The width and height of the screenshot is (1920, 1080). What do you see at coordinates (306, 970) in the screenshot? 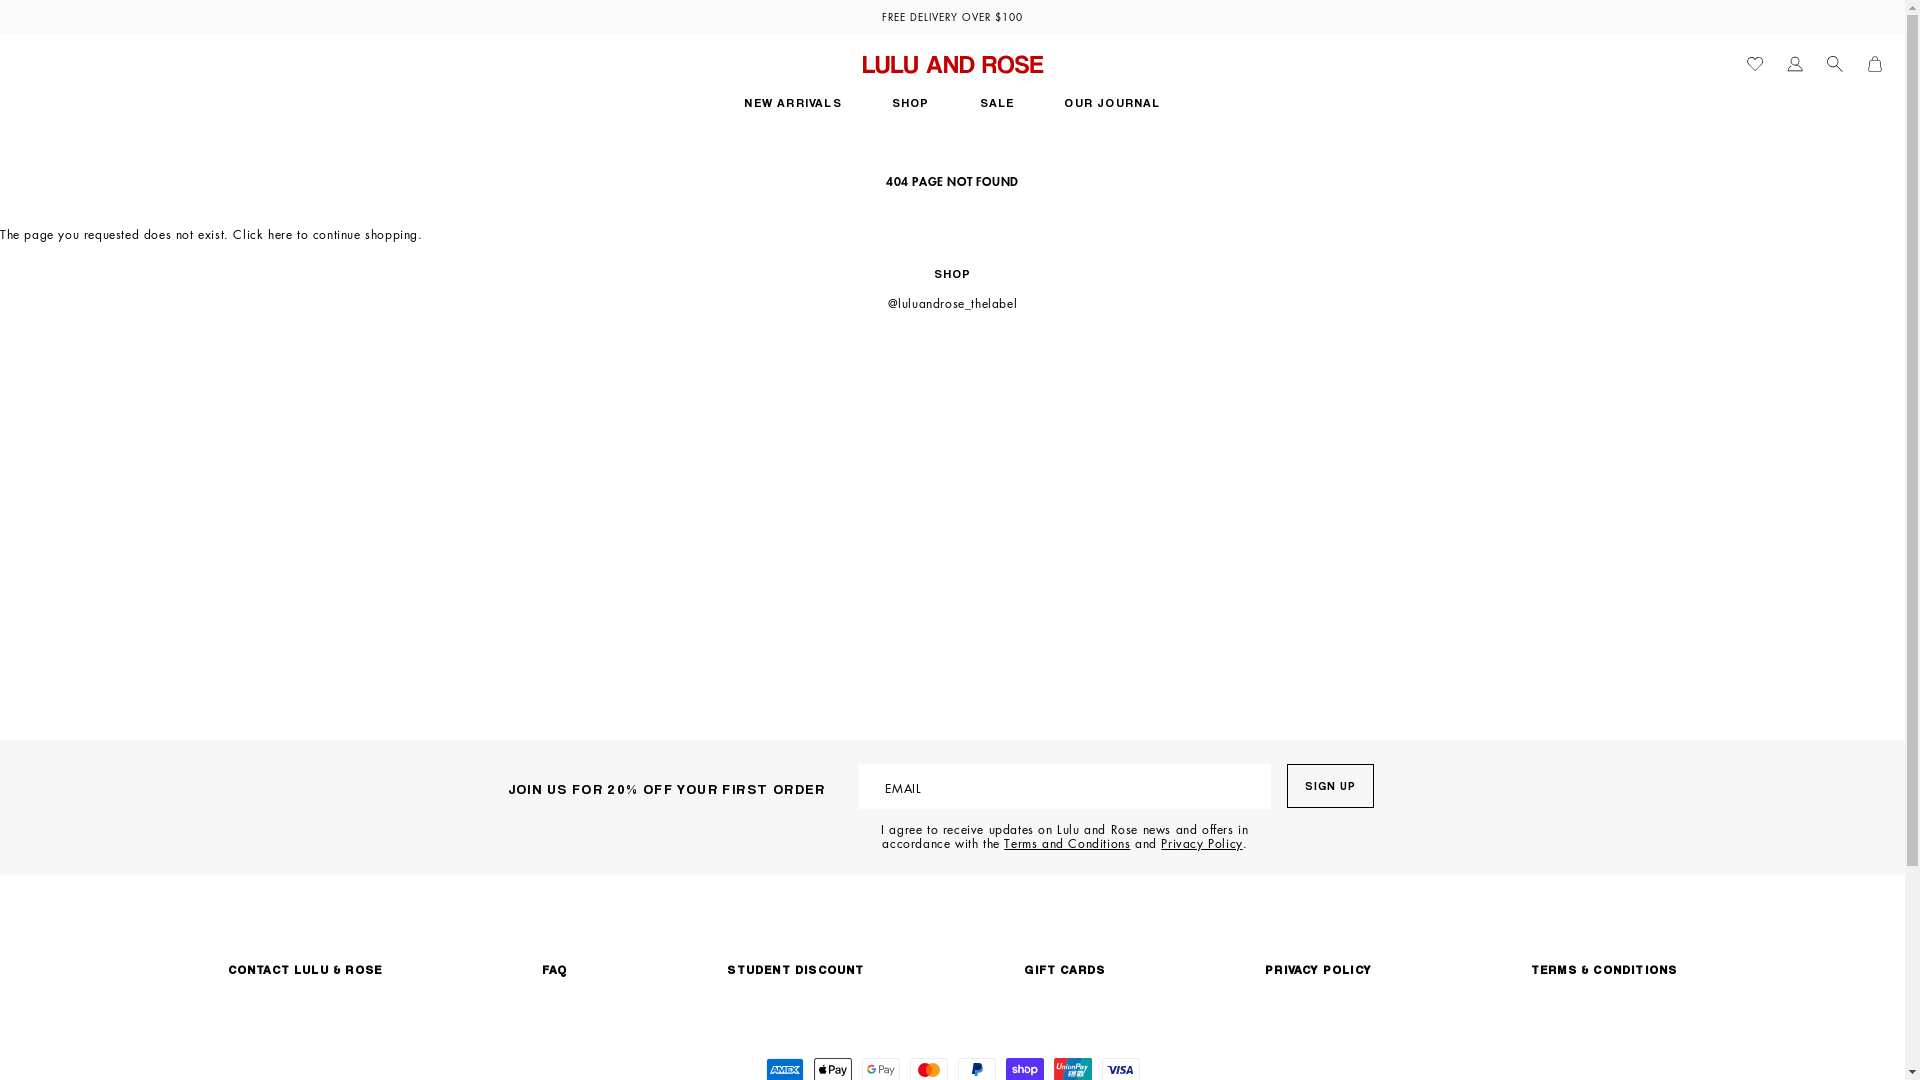
I see `CONTACT LULU & ROSE` at bounding box center [306, 970].